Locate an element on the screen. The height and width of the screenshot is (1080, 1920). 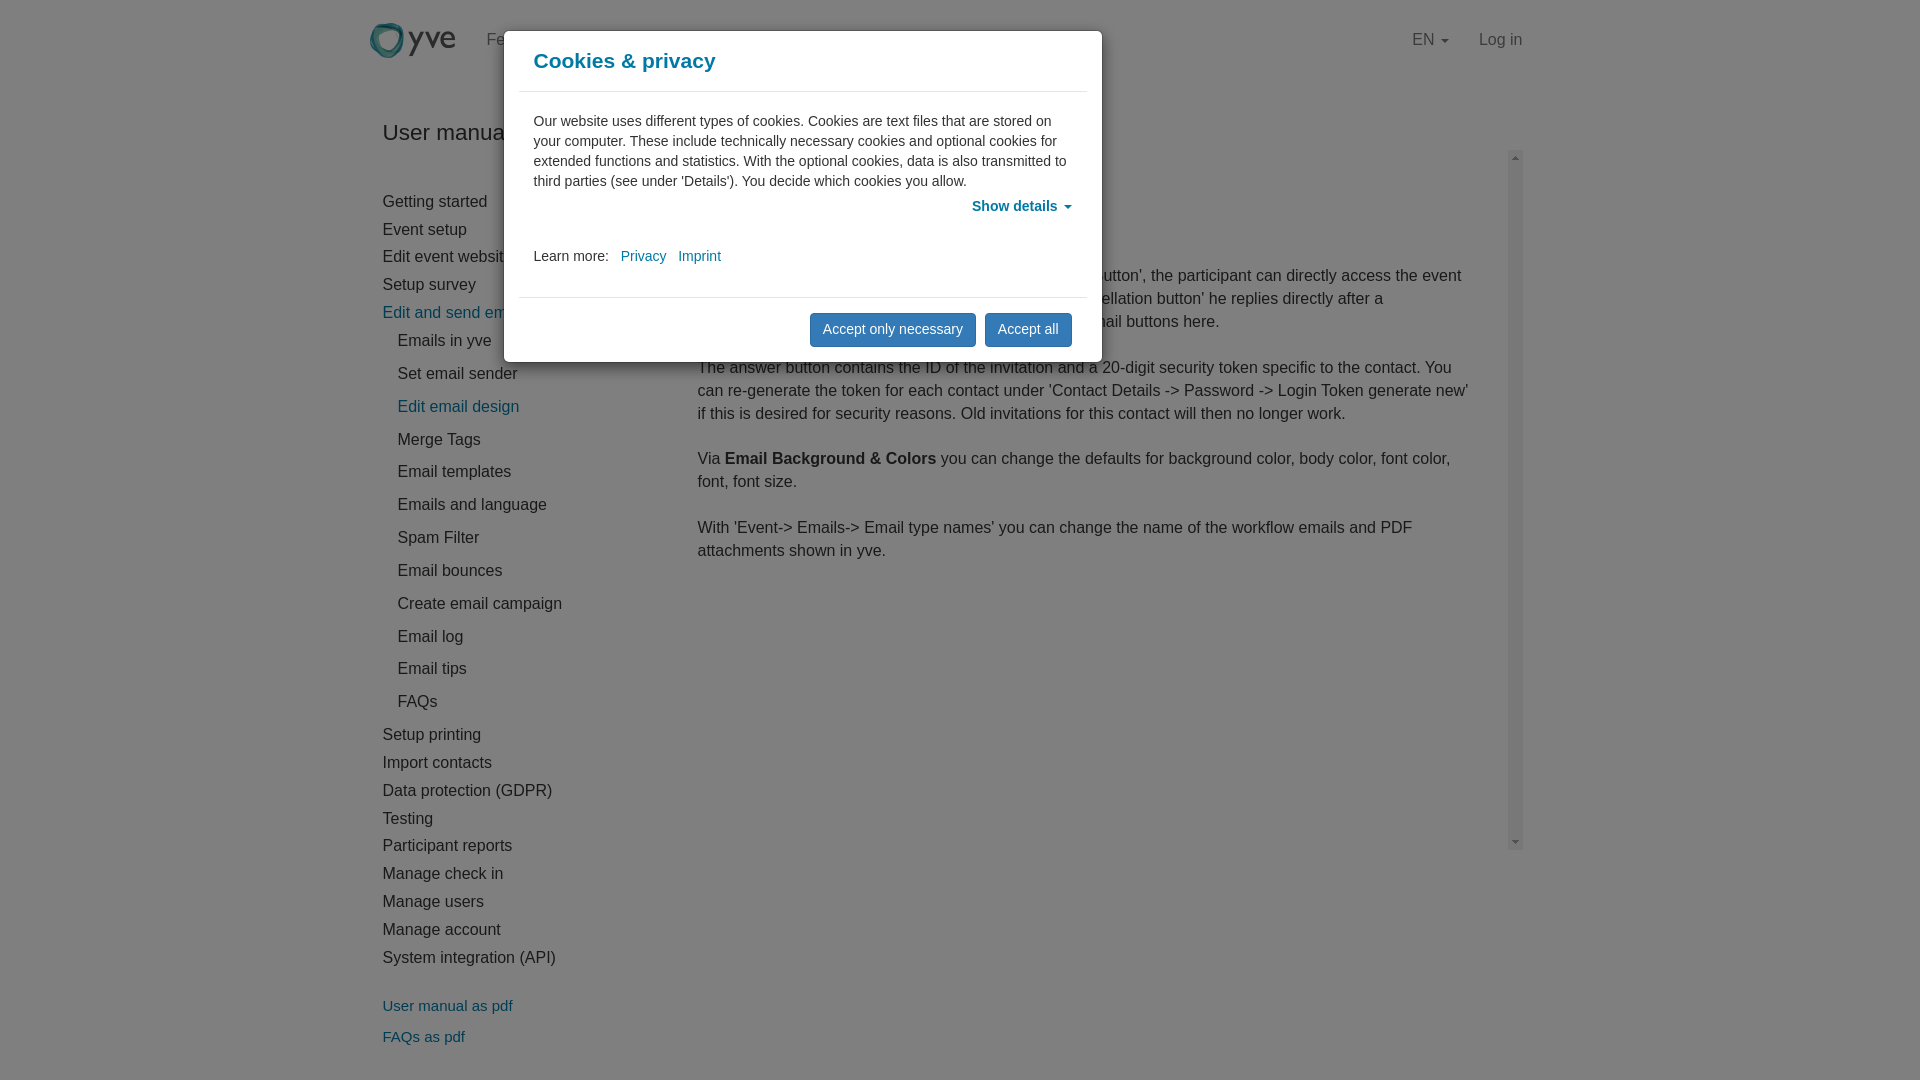
Imprint is located at coordinates (699, 256).